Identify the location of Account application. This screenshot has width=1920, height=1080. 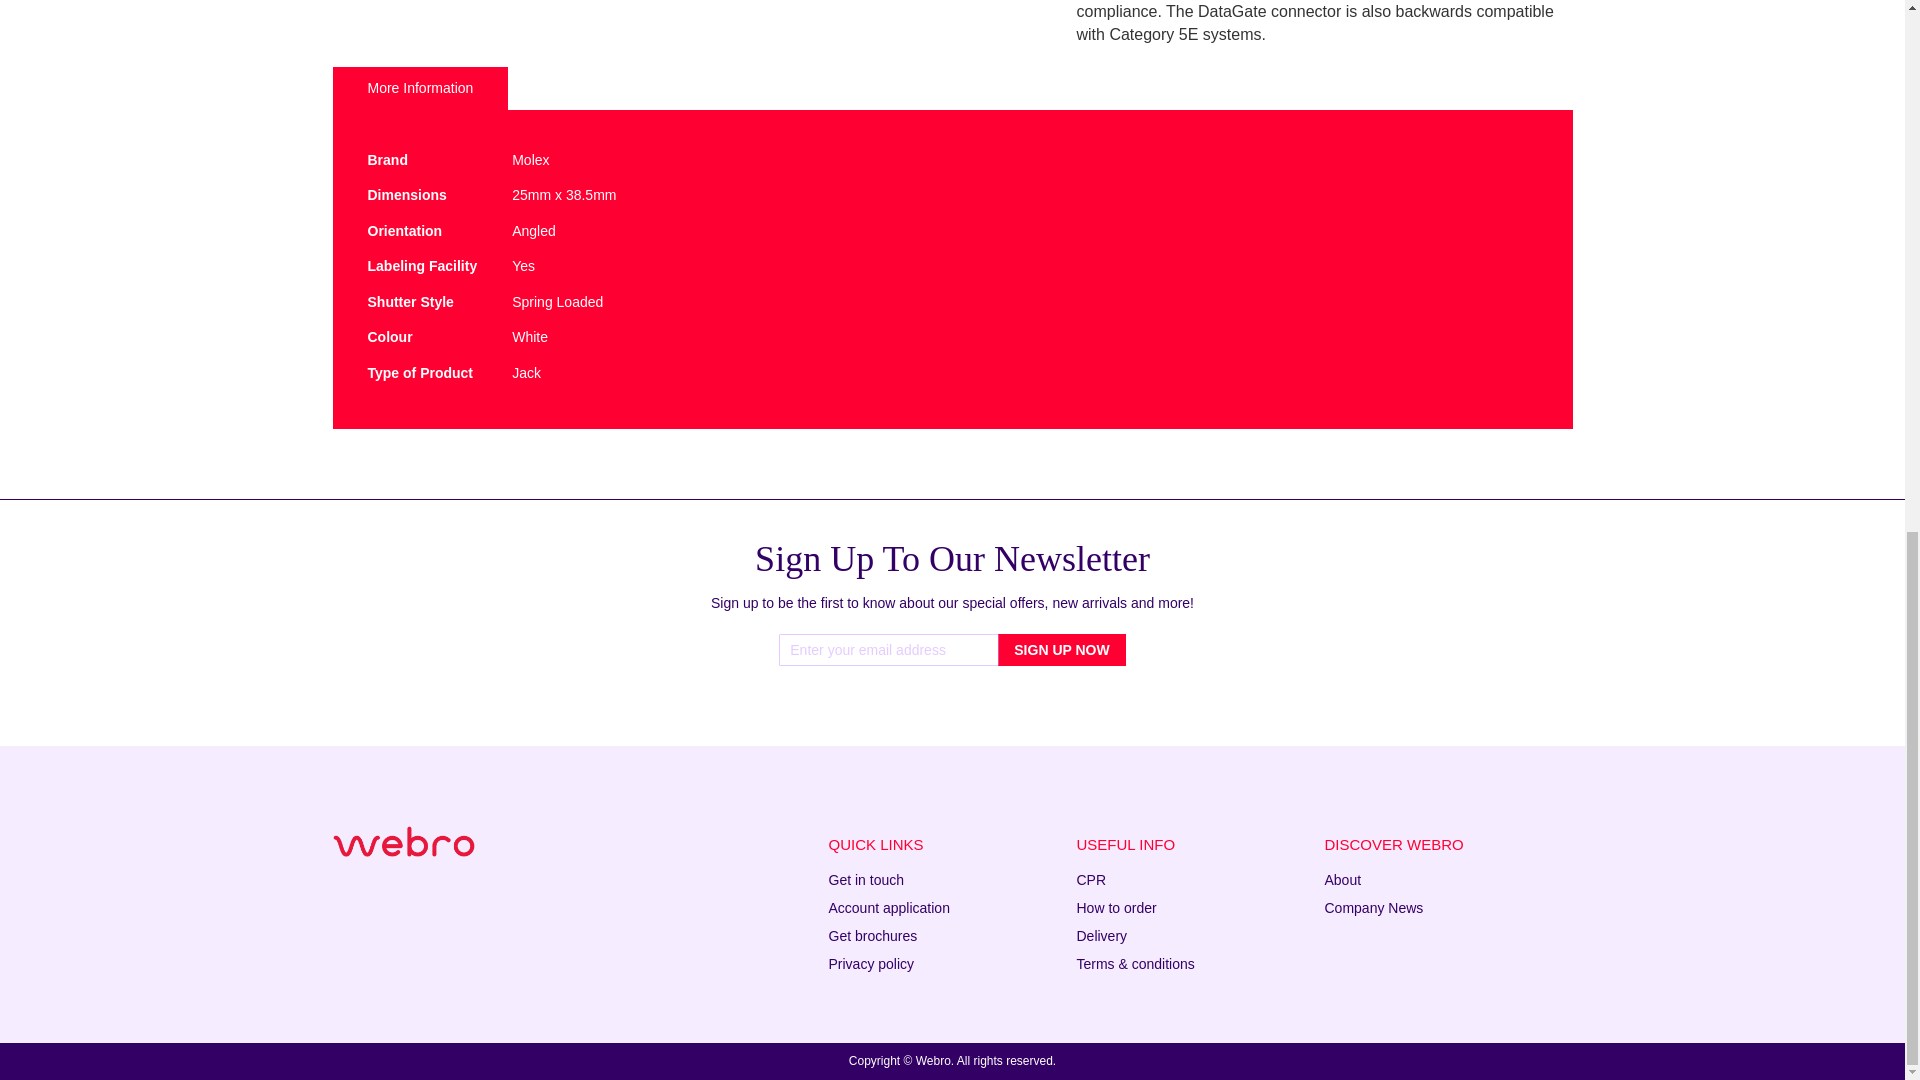
(888, 907).